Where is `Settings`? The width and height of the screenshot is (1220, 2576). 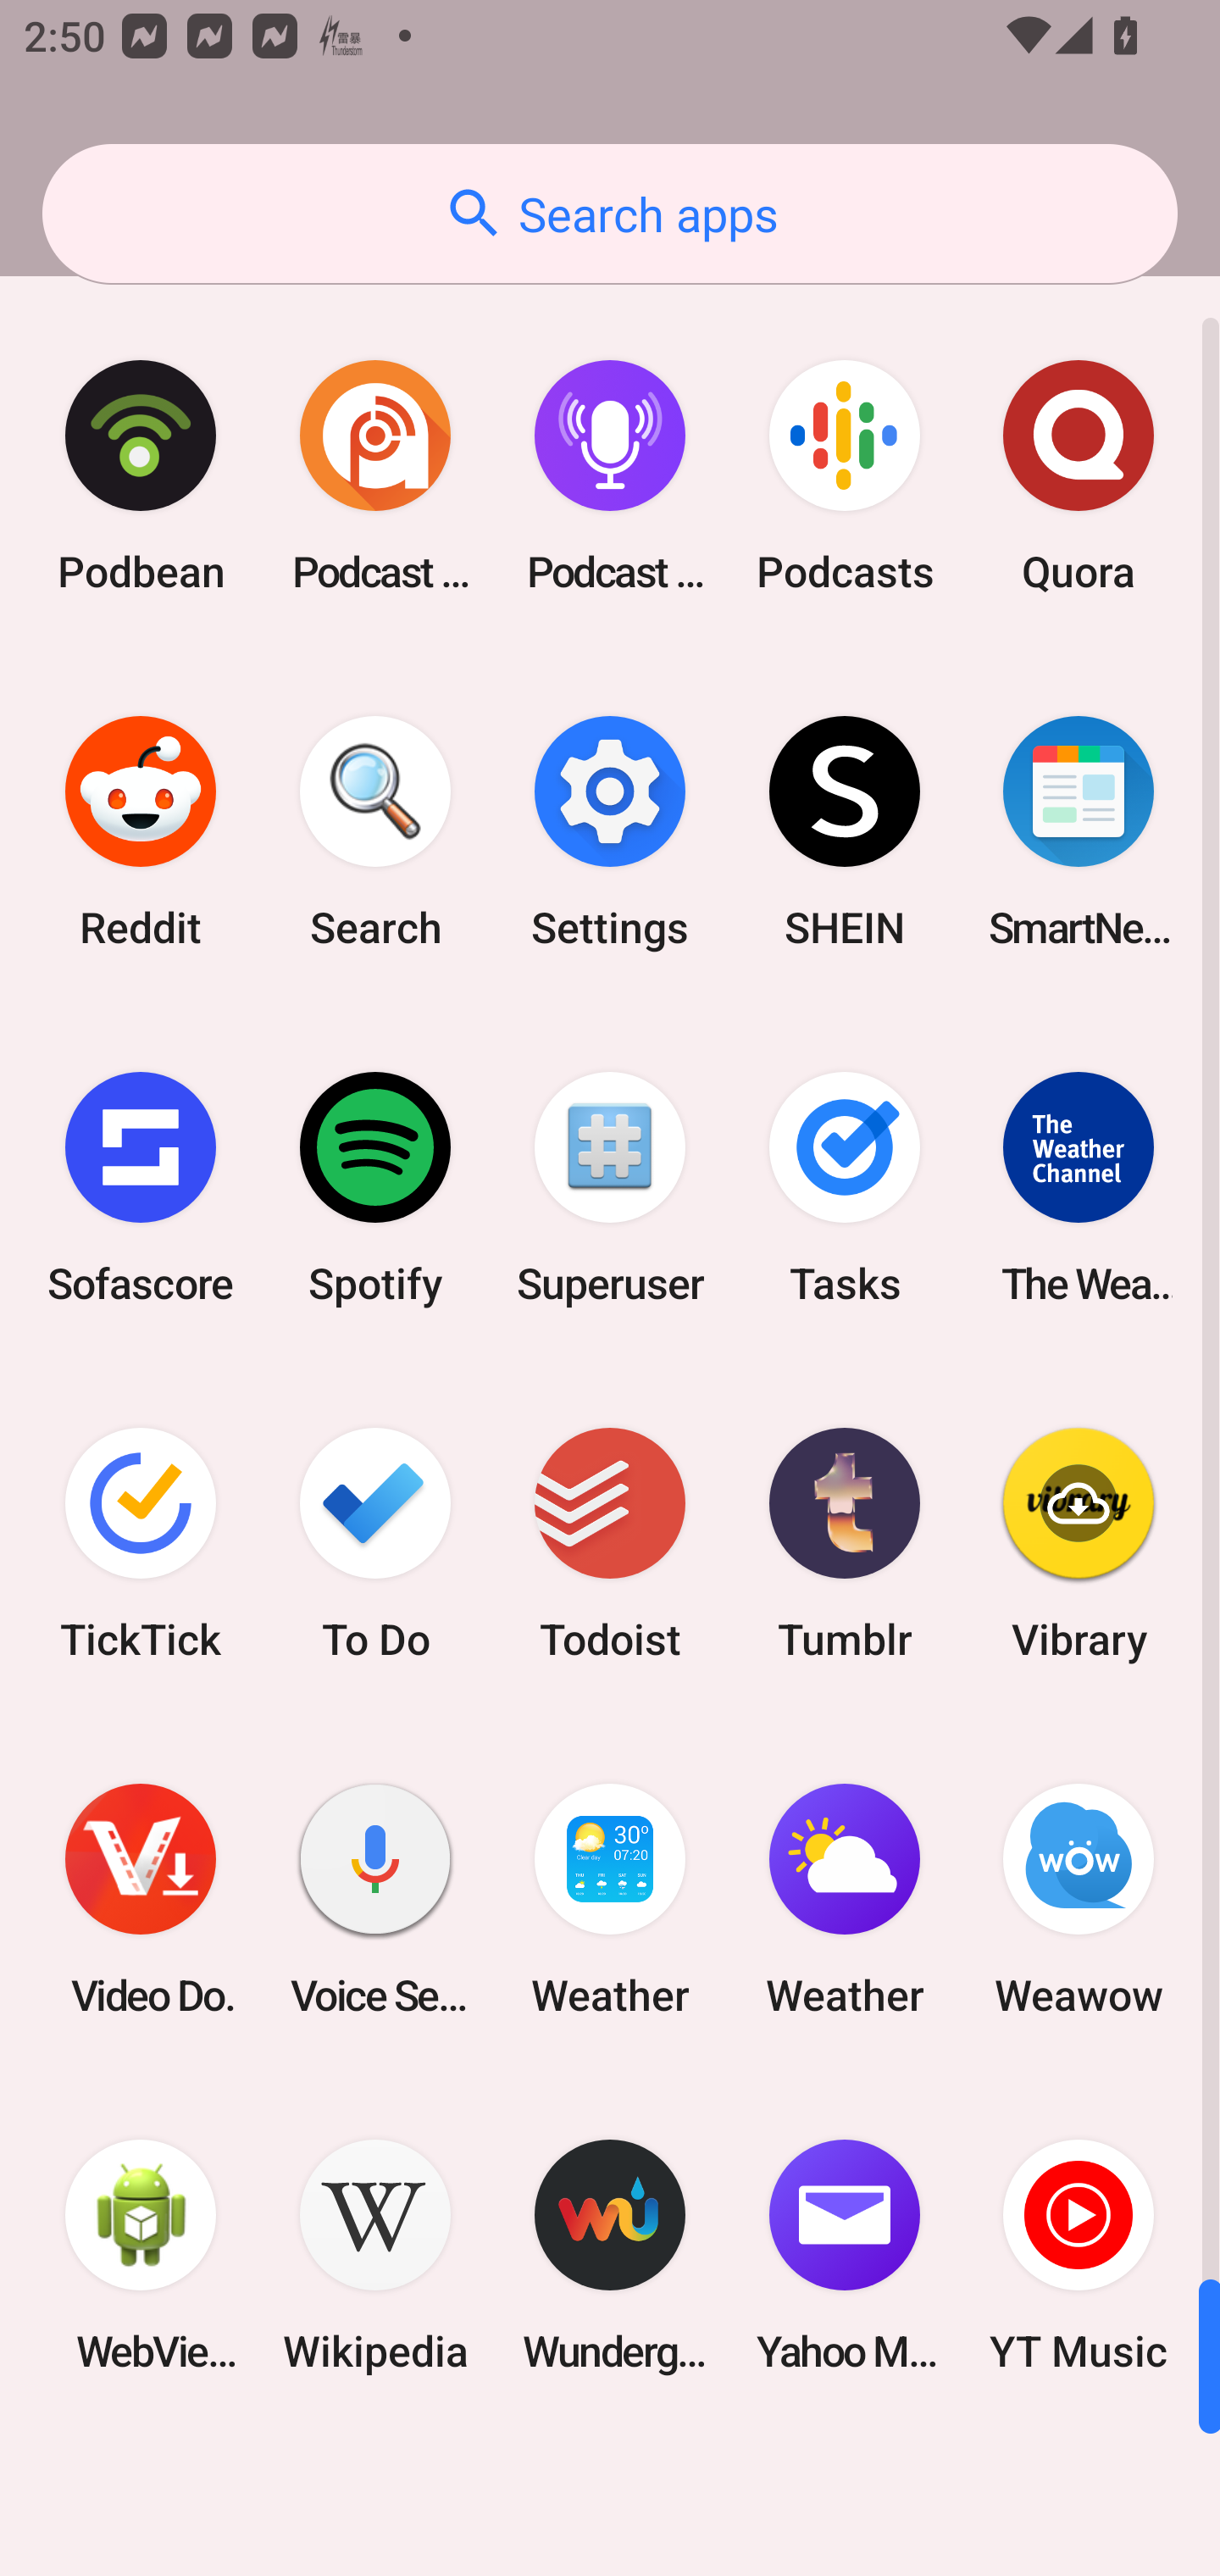 Settings is located at coordinates (610, 832).